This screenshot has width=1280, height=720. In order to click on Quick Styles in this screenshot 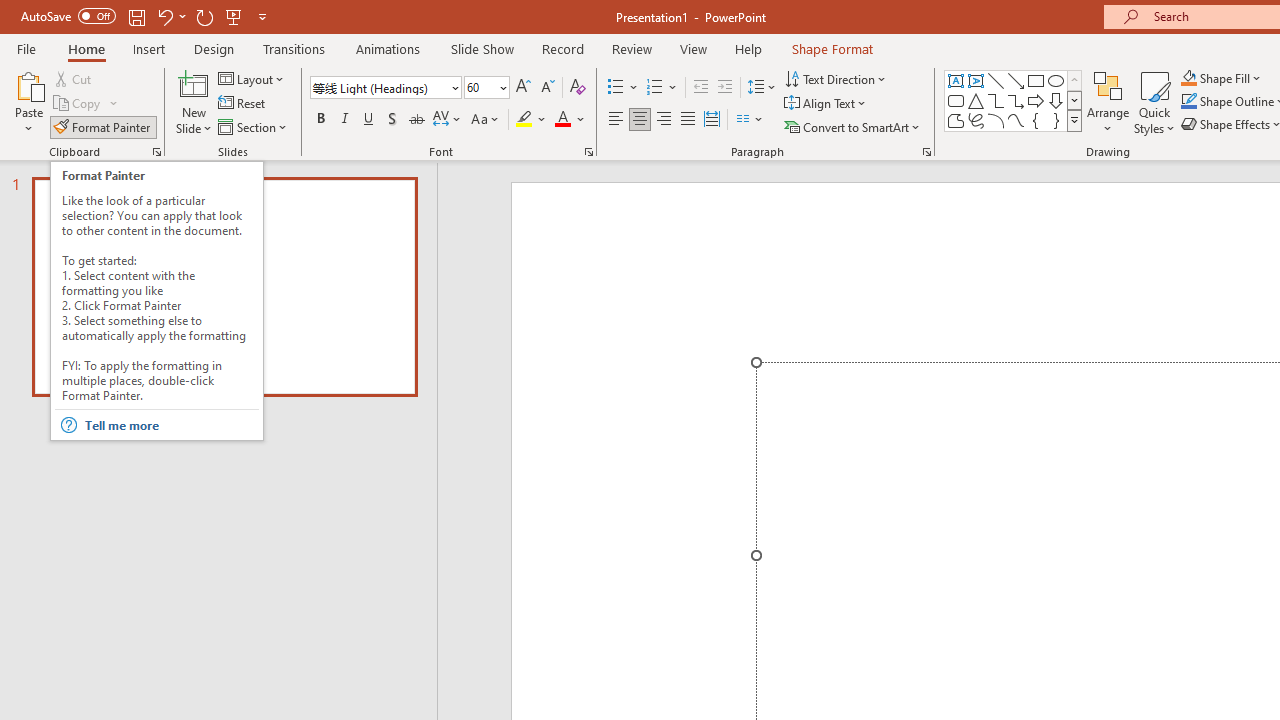, I will do `click(1154, 102)`.